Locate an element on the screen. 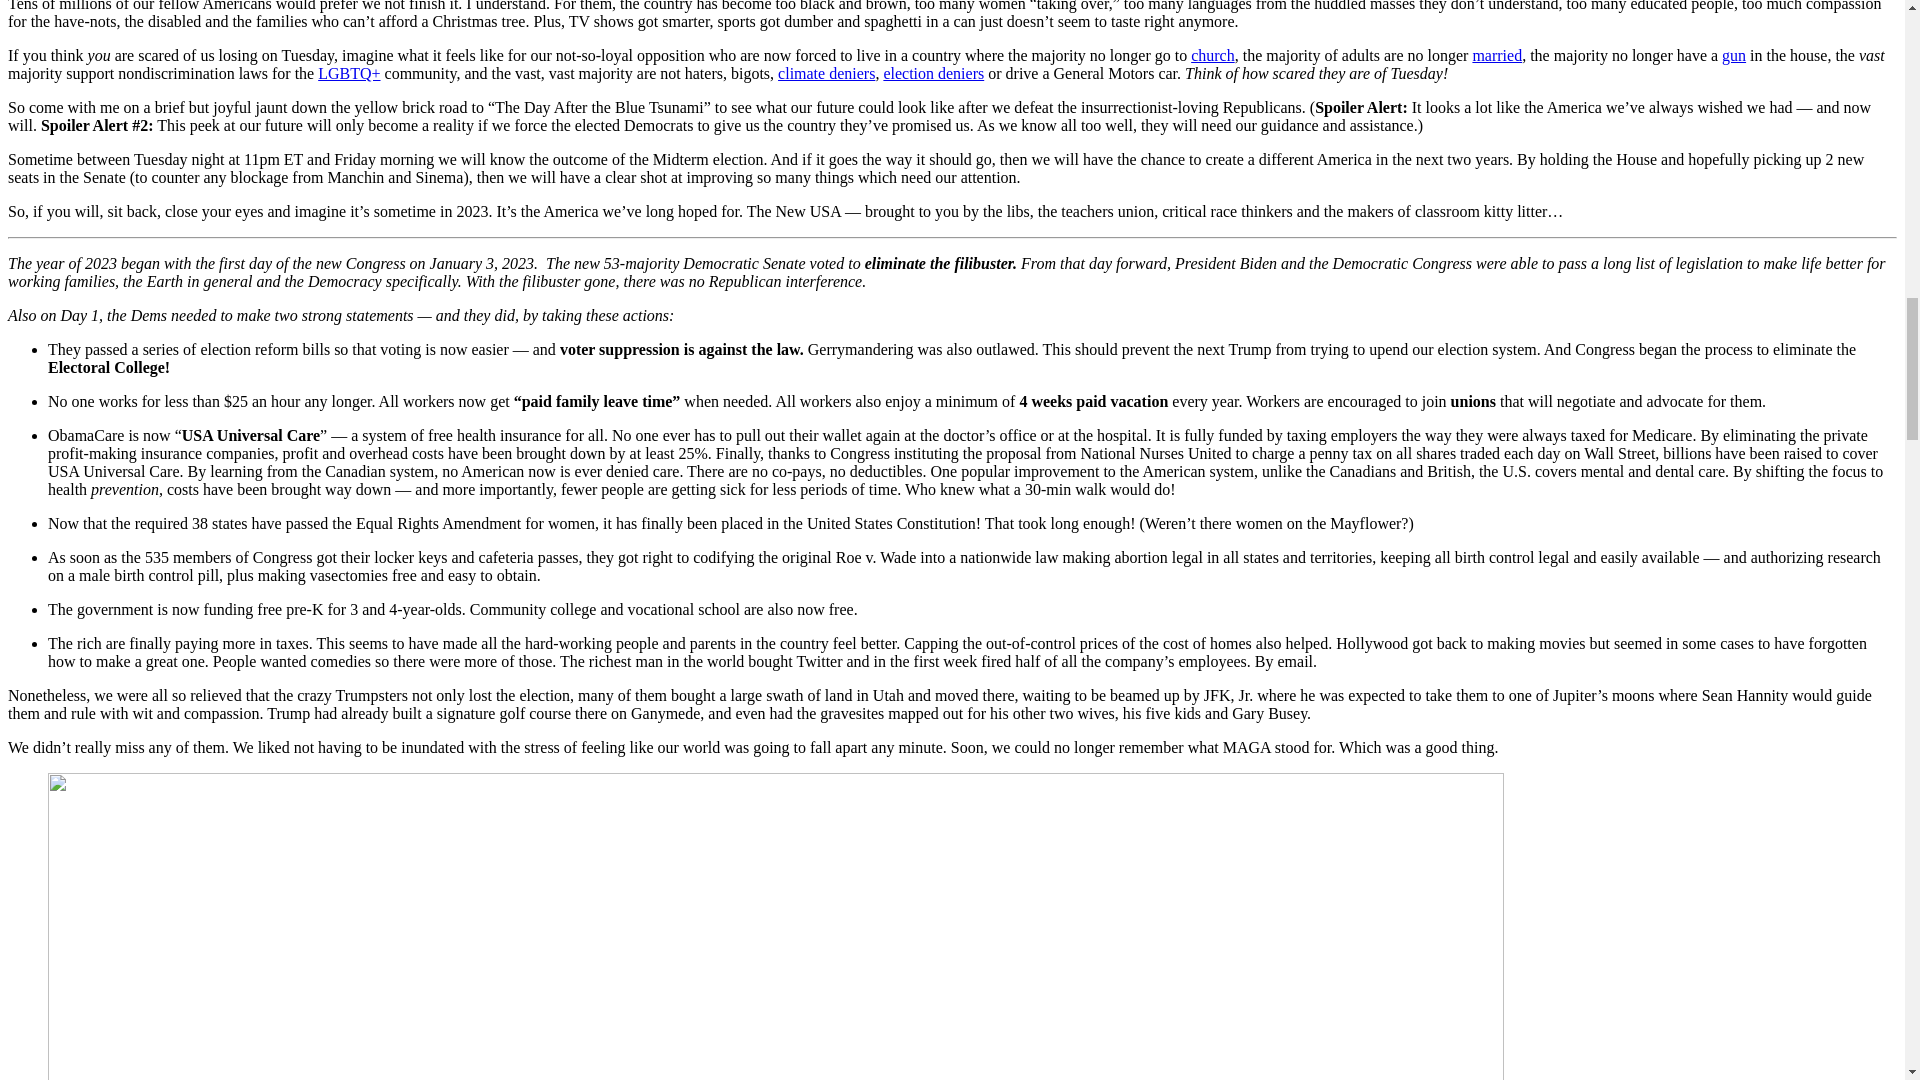  election deniers is located at coordinates (933, 73).